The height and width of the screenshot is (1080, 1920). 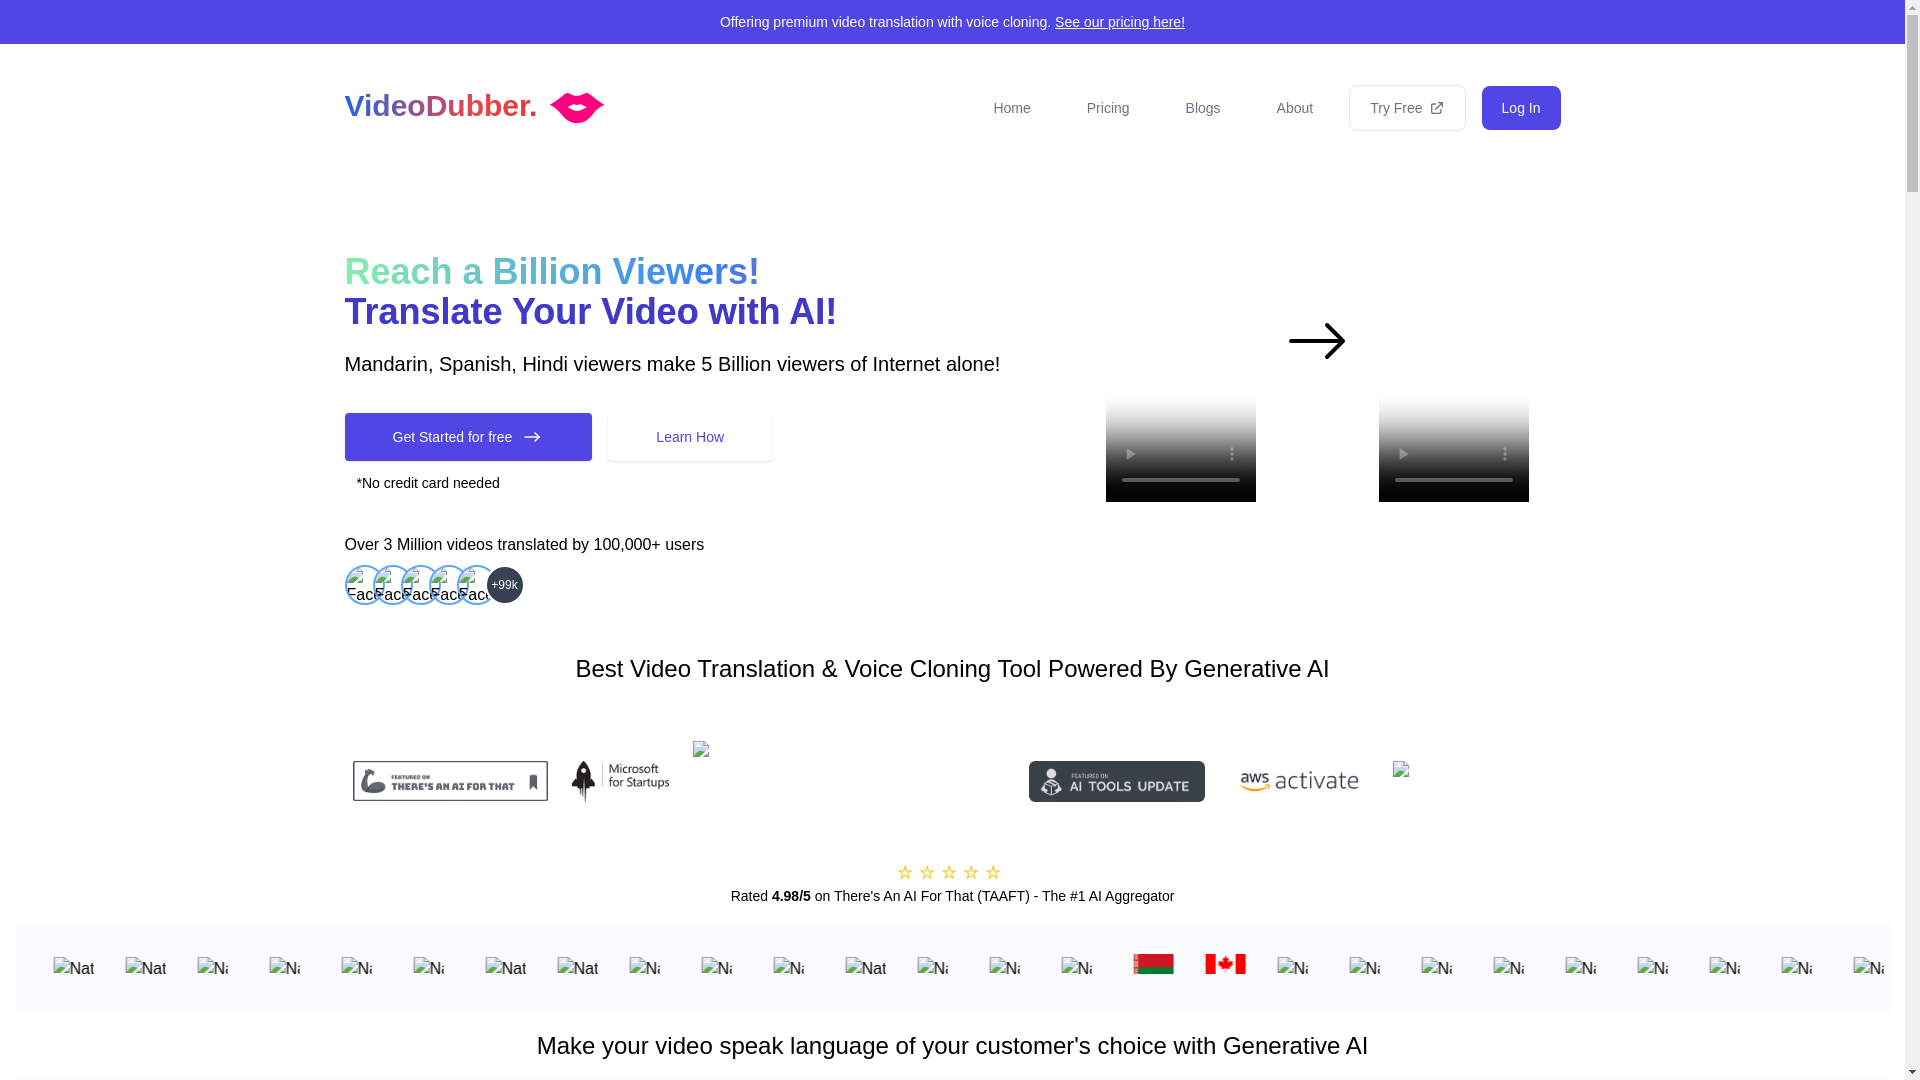 What do you see at coordinates (467, 436) in the screenshot?
I see `Get Started for free` at bounding box center [467, 436].